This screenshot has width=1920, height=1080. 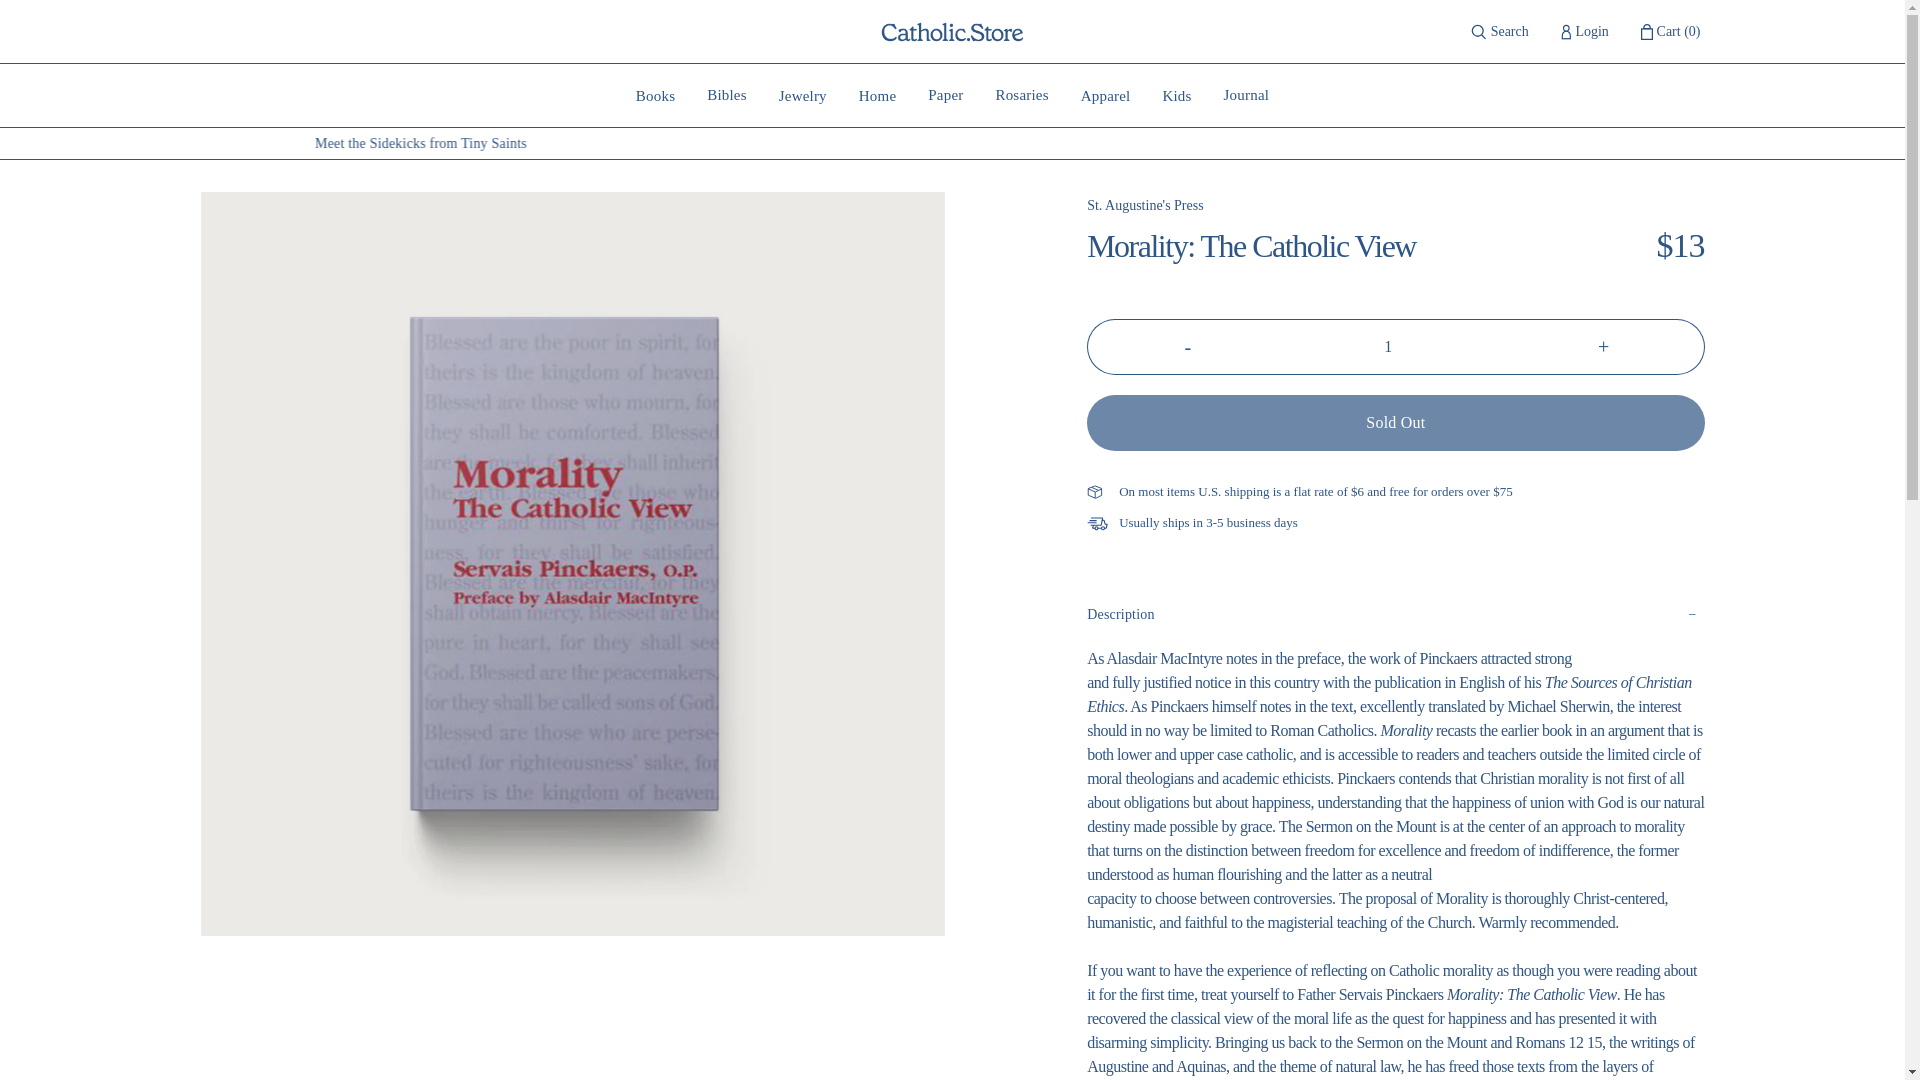 What do you see at coordinates (1187, 346) in the screenshot?
I see `Books` at bounding box center [1187, 346].